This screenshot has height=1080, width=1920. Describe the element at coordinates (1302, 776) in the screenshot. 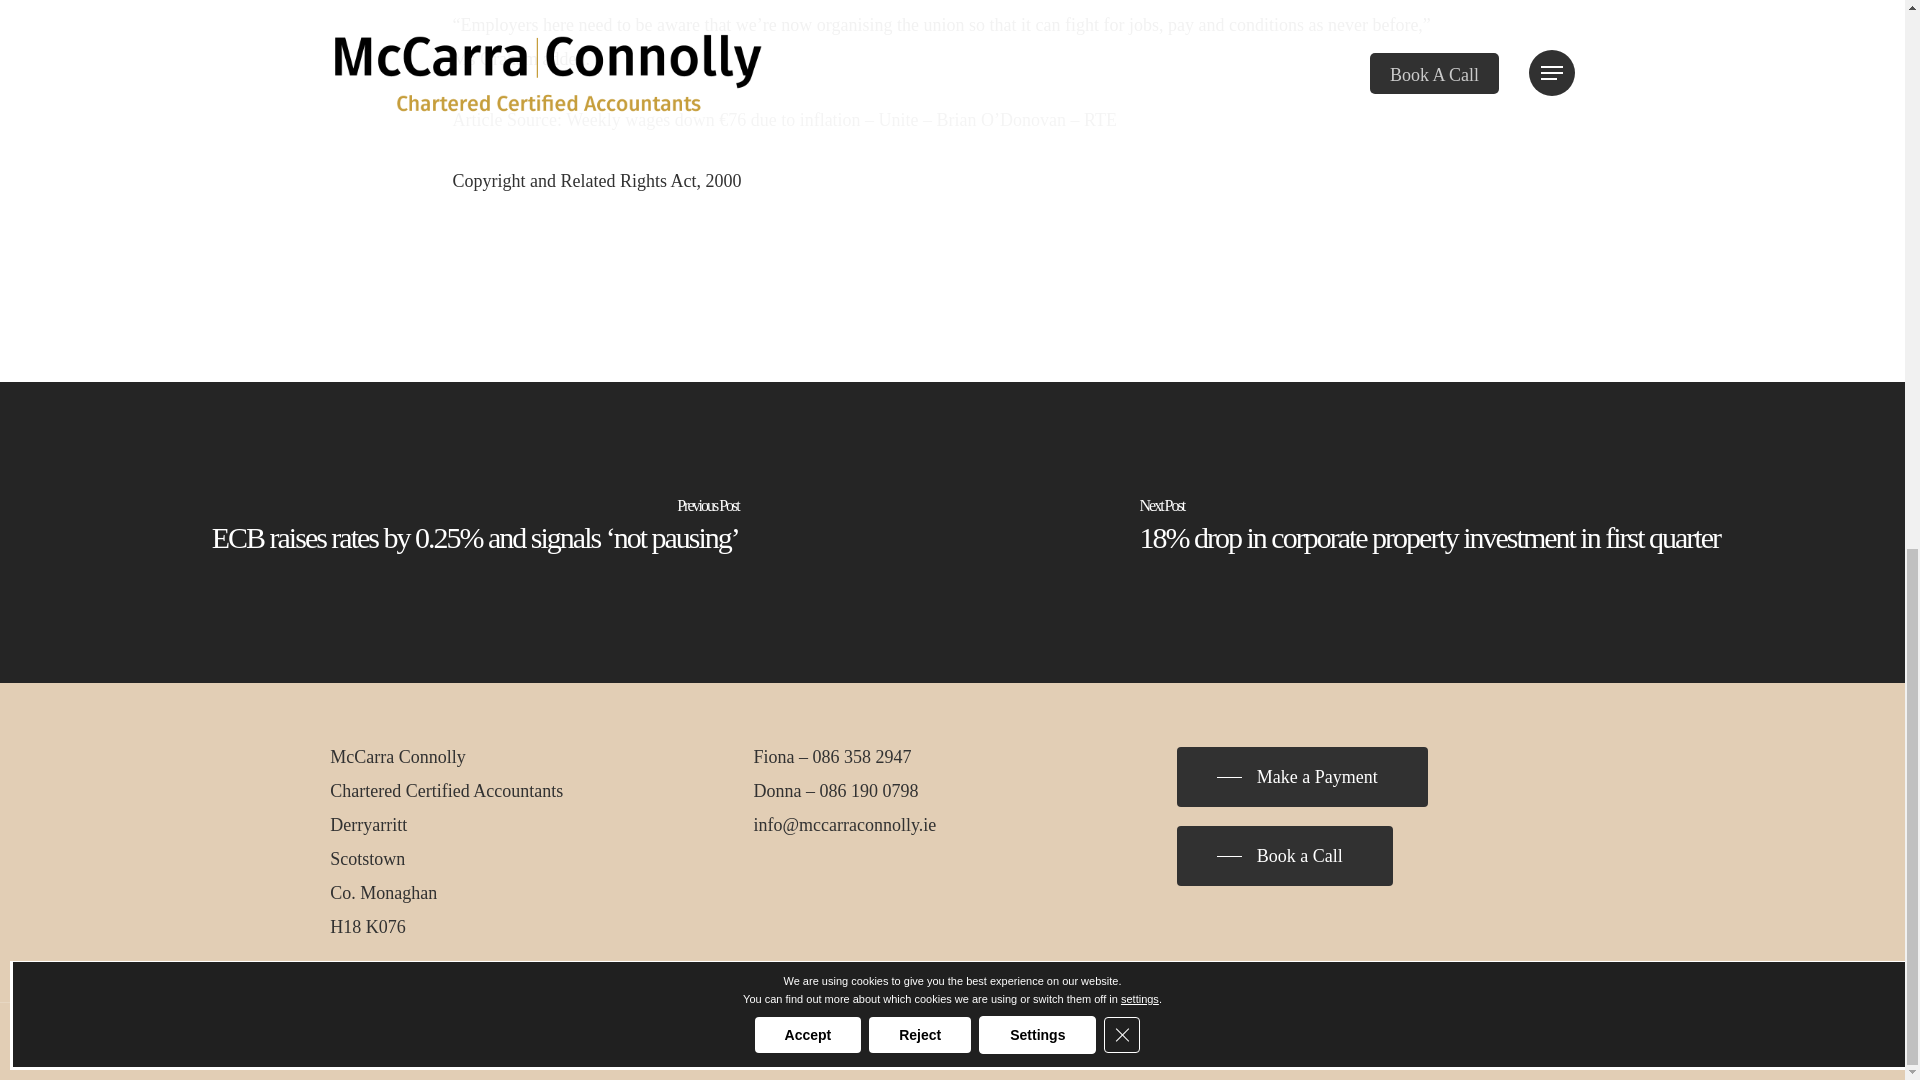

I see `Make a Payment` at that location.